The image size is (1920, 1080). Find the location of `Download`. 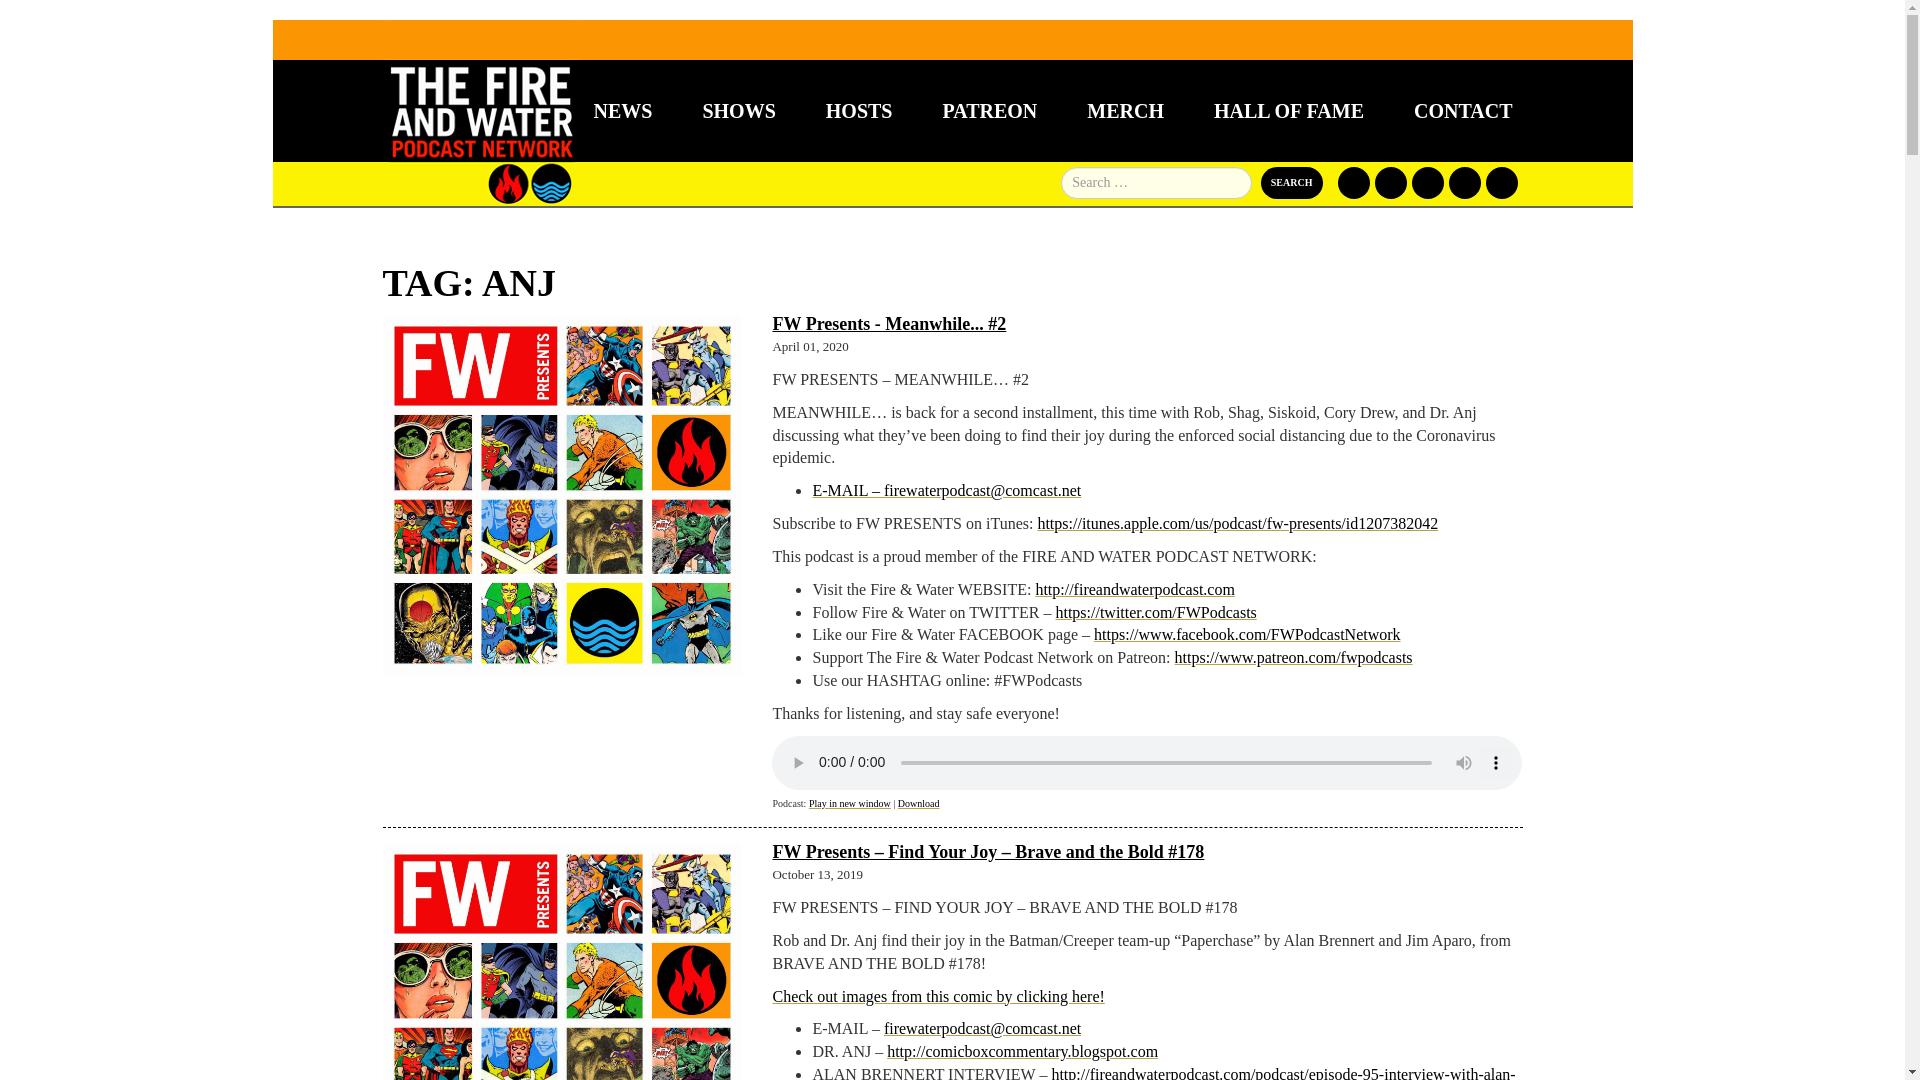

Download is located at coordinates (919, 803).